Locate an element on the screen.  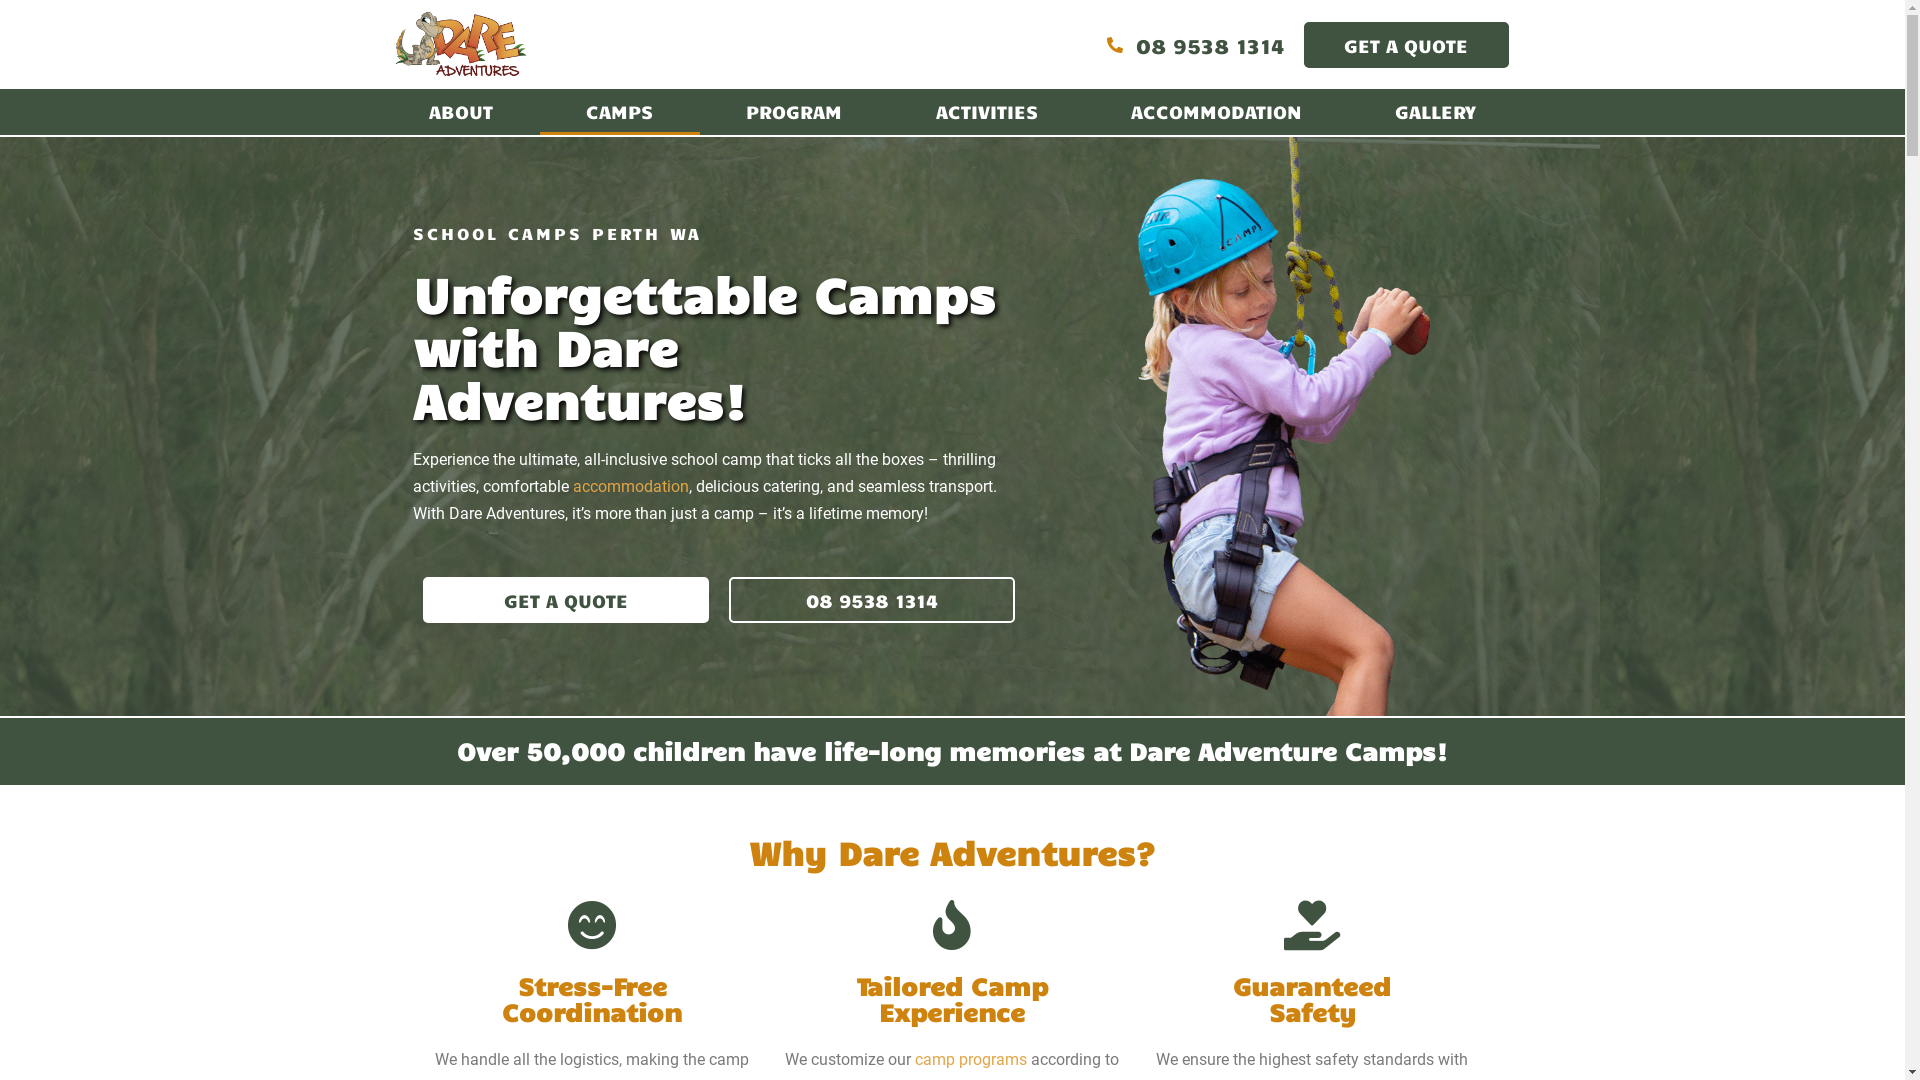
camp programs is located at coordinates (971, 1060).